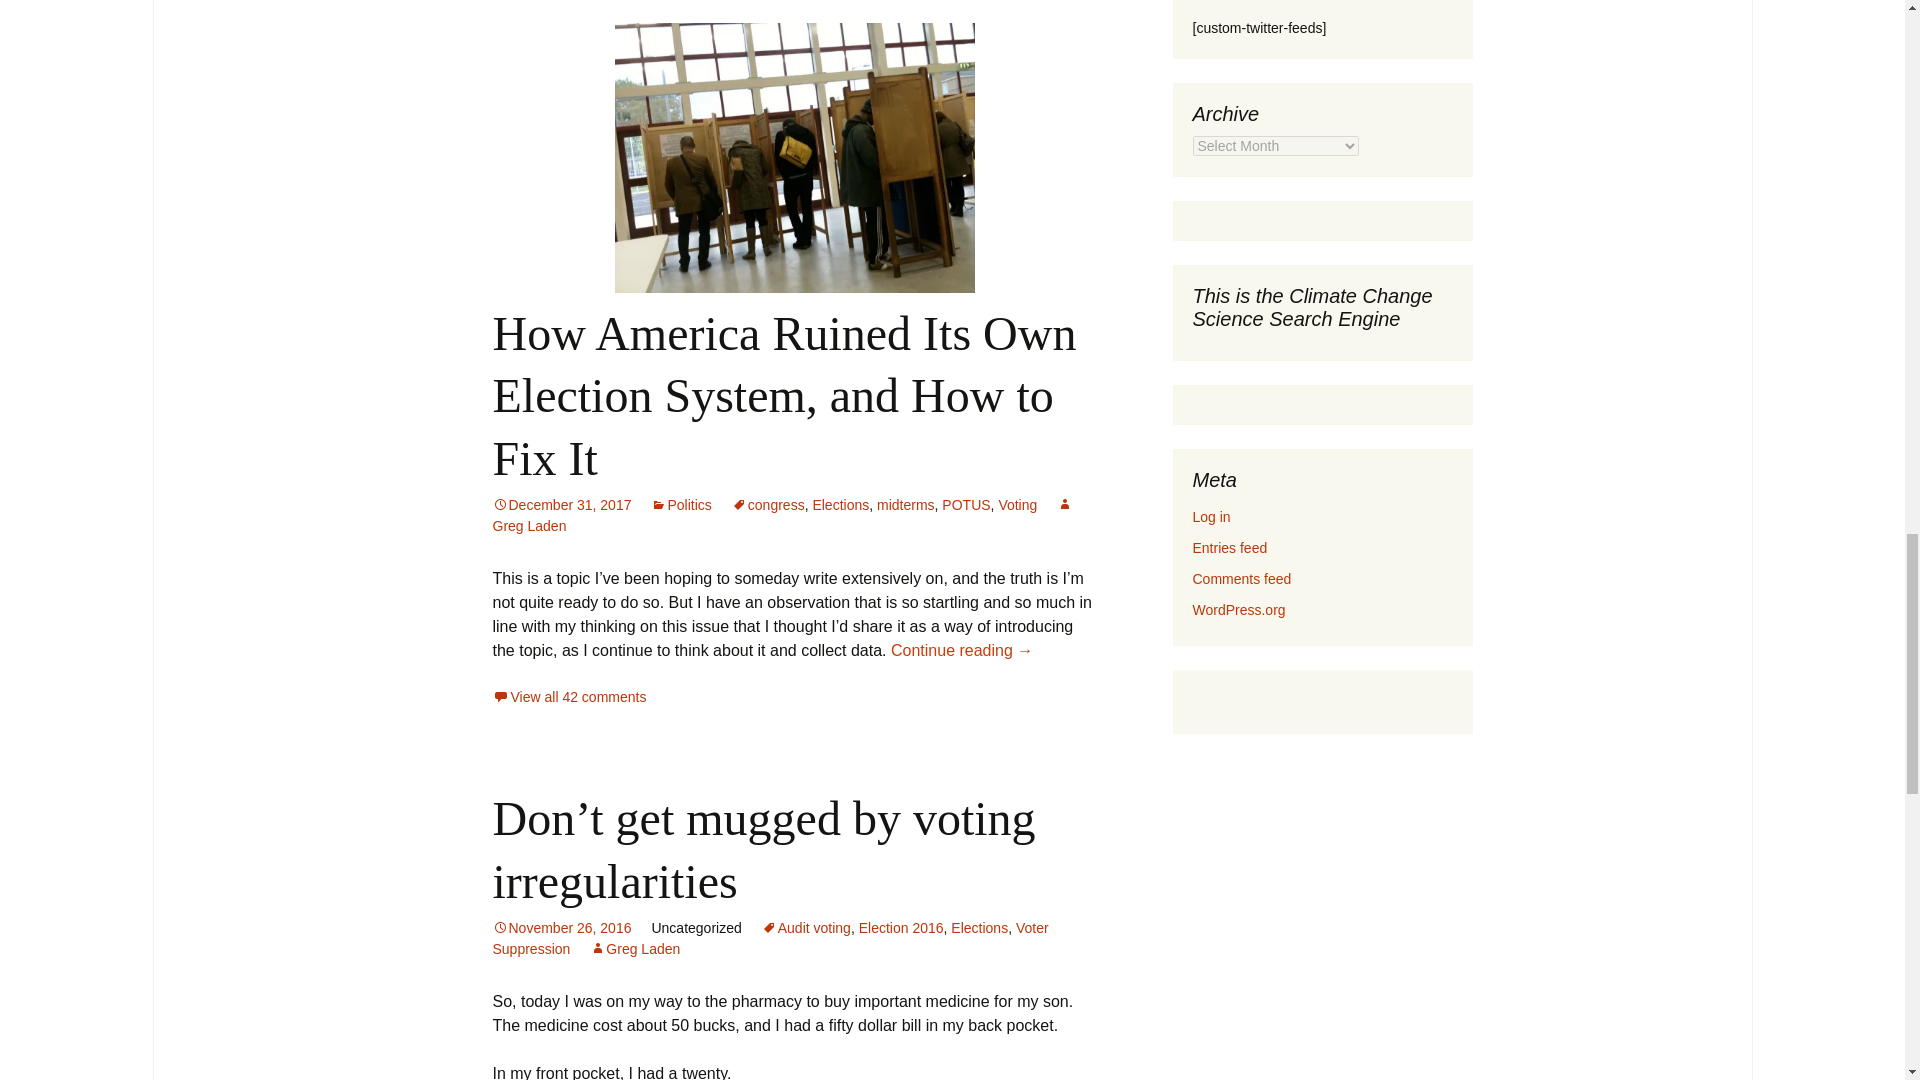 The height and width of the screenshot is (1080, 1920). What do you see at coordinates (966, 504) in the screenshot?
I see `POTUS` at bounding box center [966, 504].